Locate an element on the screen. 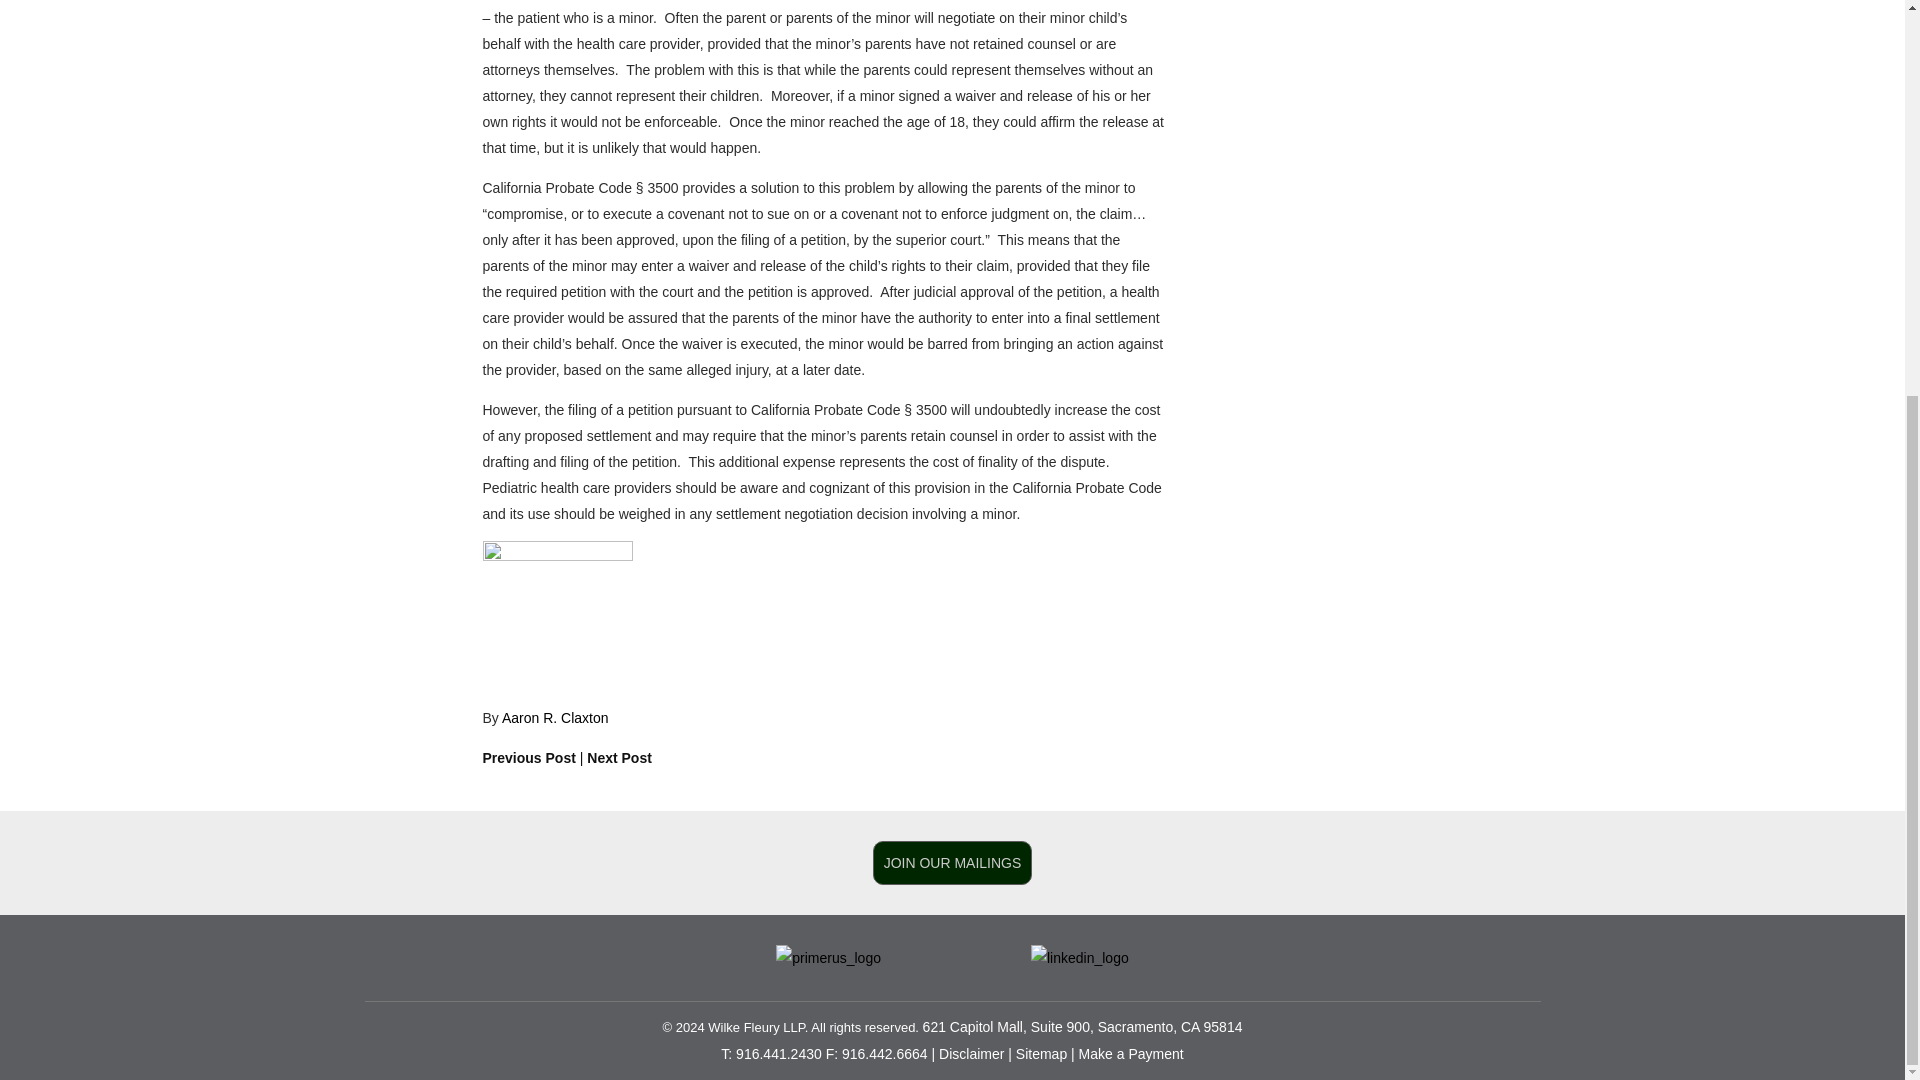 The width and height of the screenshot is (1920, 1080). Next Post is located at coordinates (620, 757).